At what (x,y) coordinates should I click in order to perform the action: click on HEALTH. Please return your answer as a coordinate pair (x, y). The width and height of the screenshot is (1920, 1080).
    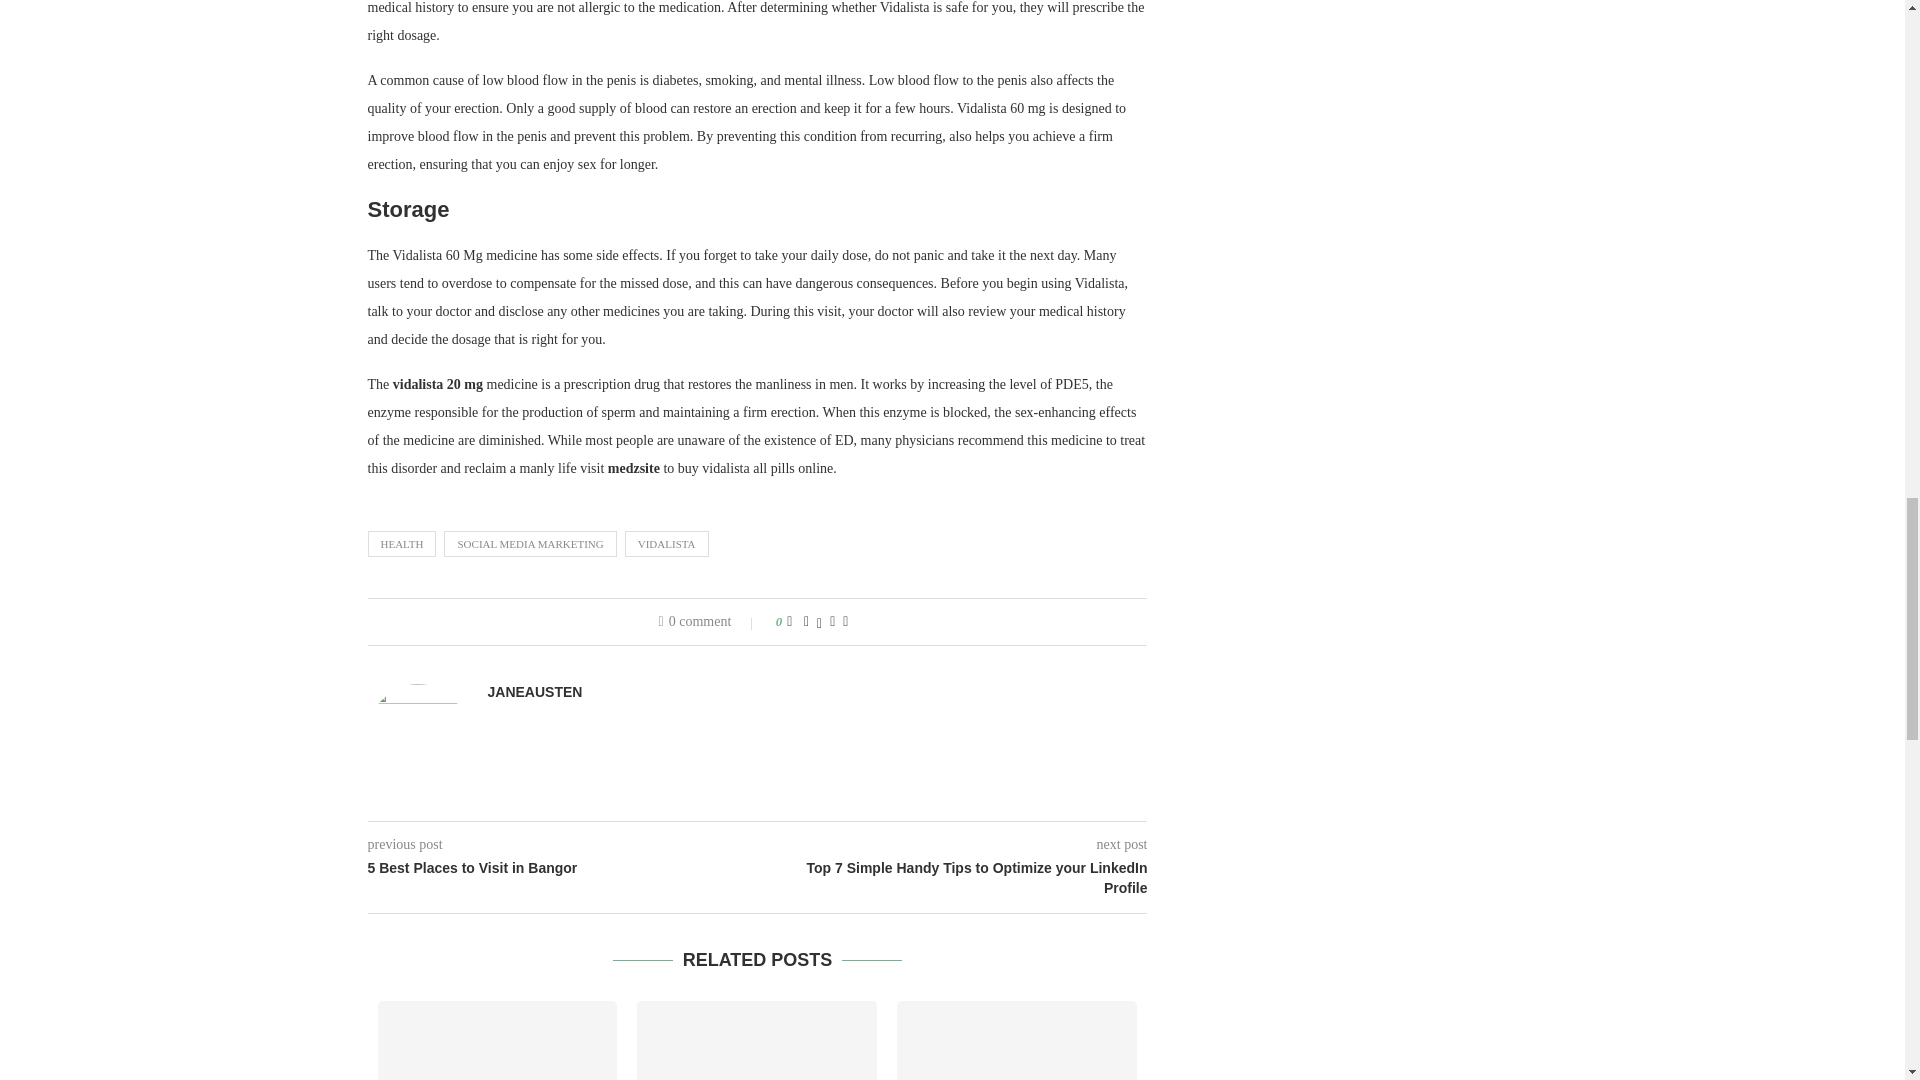
    Looking at the image, I should click on (402, 544).